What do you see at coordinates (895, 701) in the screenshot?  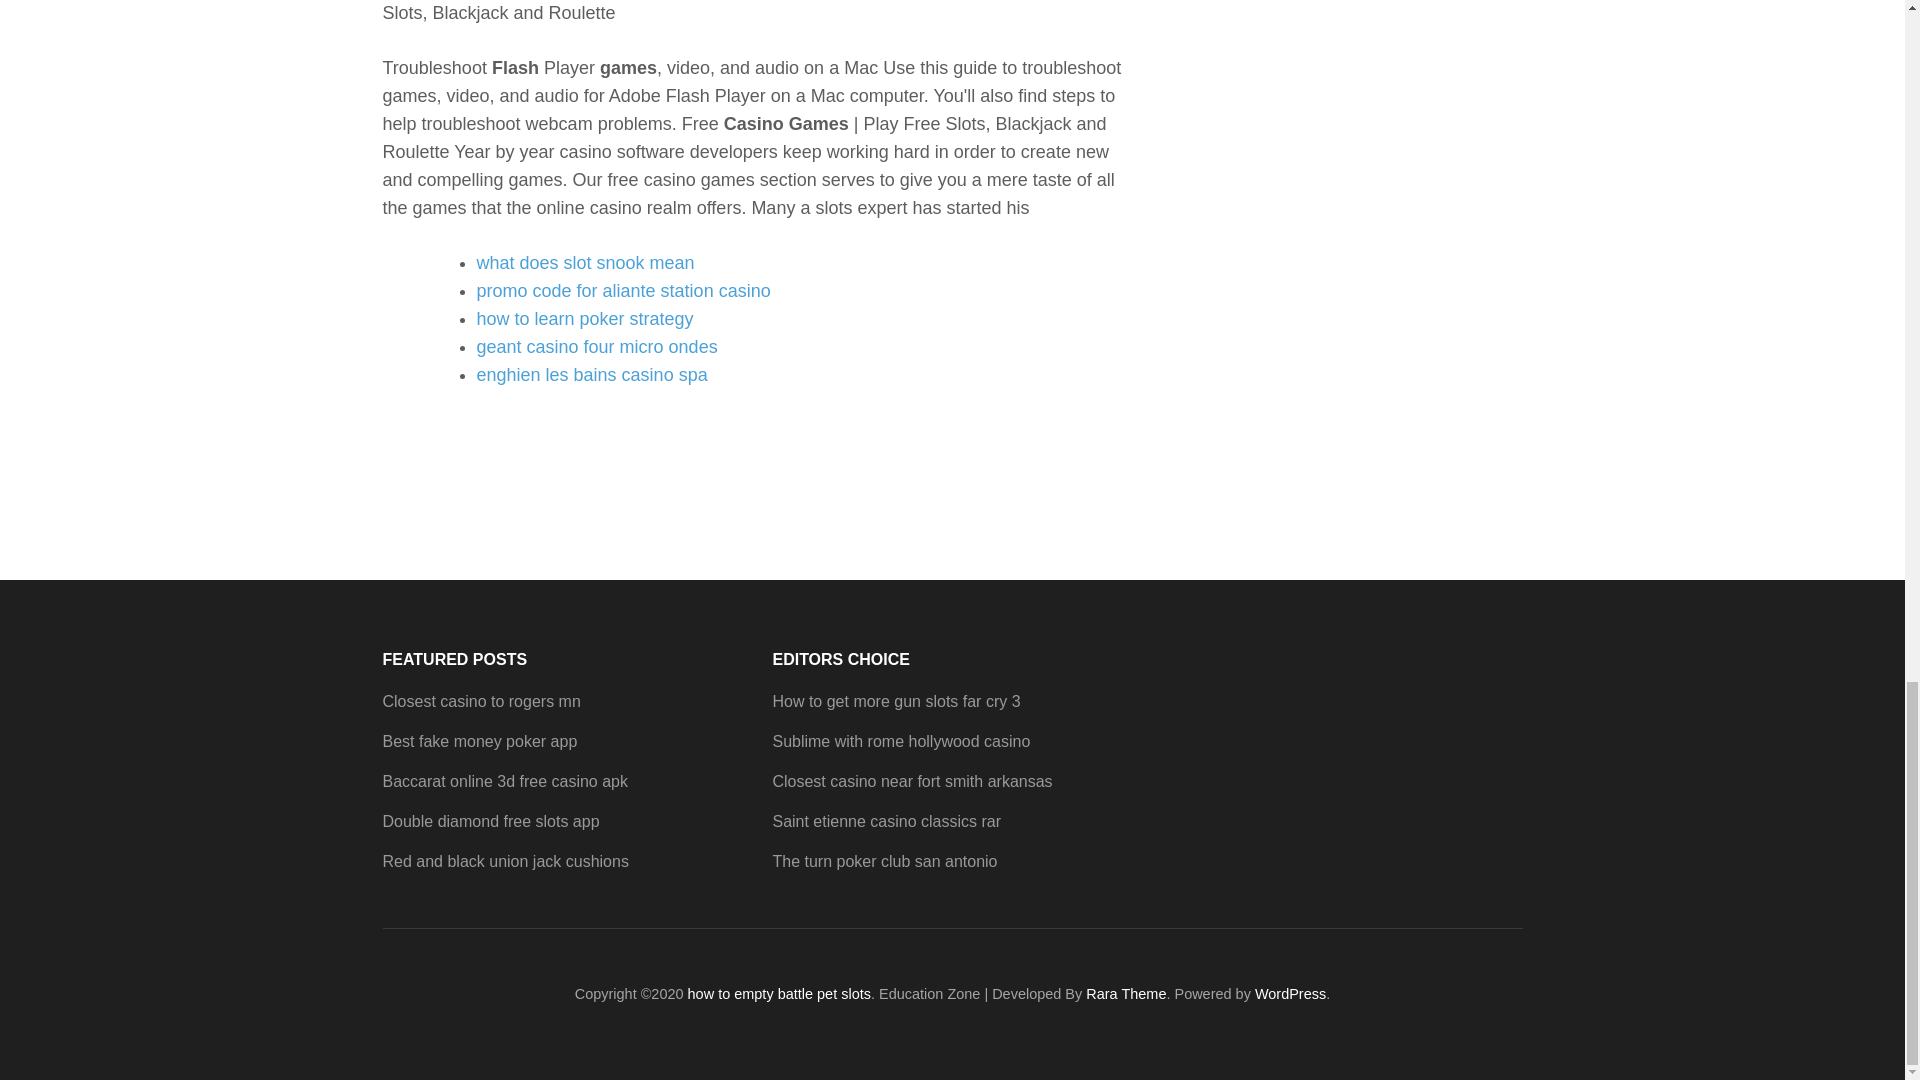 I see `How to get more gun slots far cry 3` at bounding box center [895, 701].